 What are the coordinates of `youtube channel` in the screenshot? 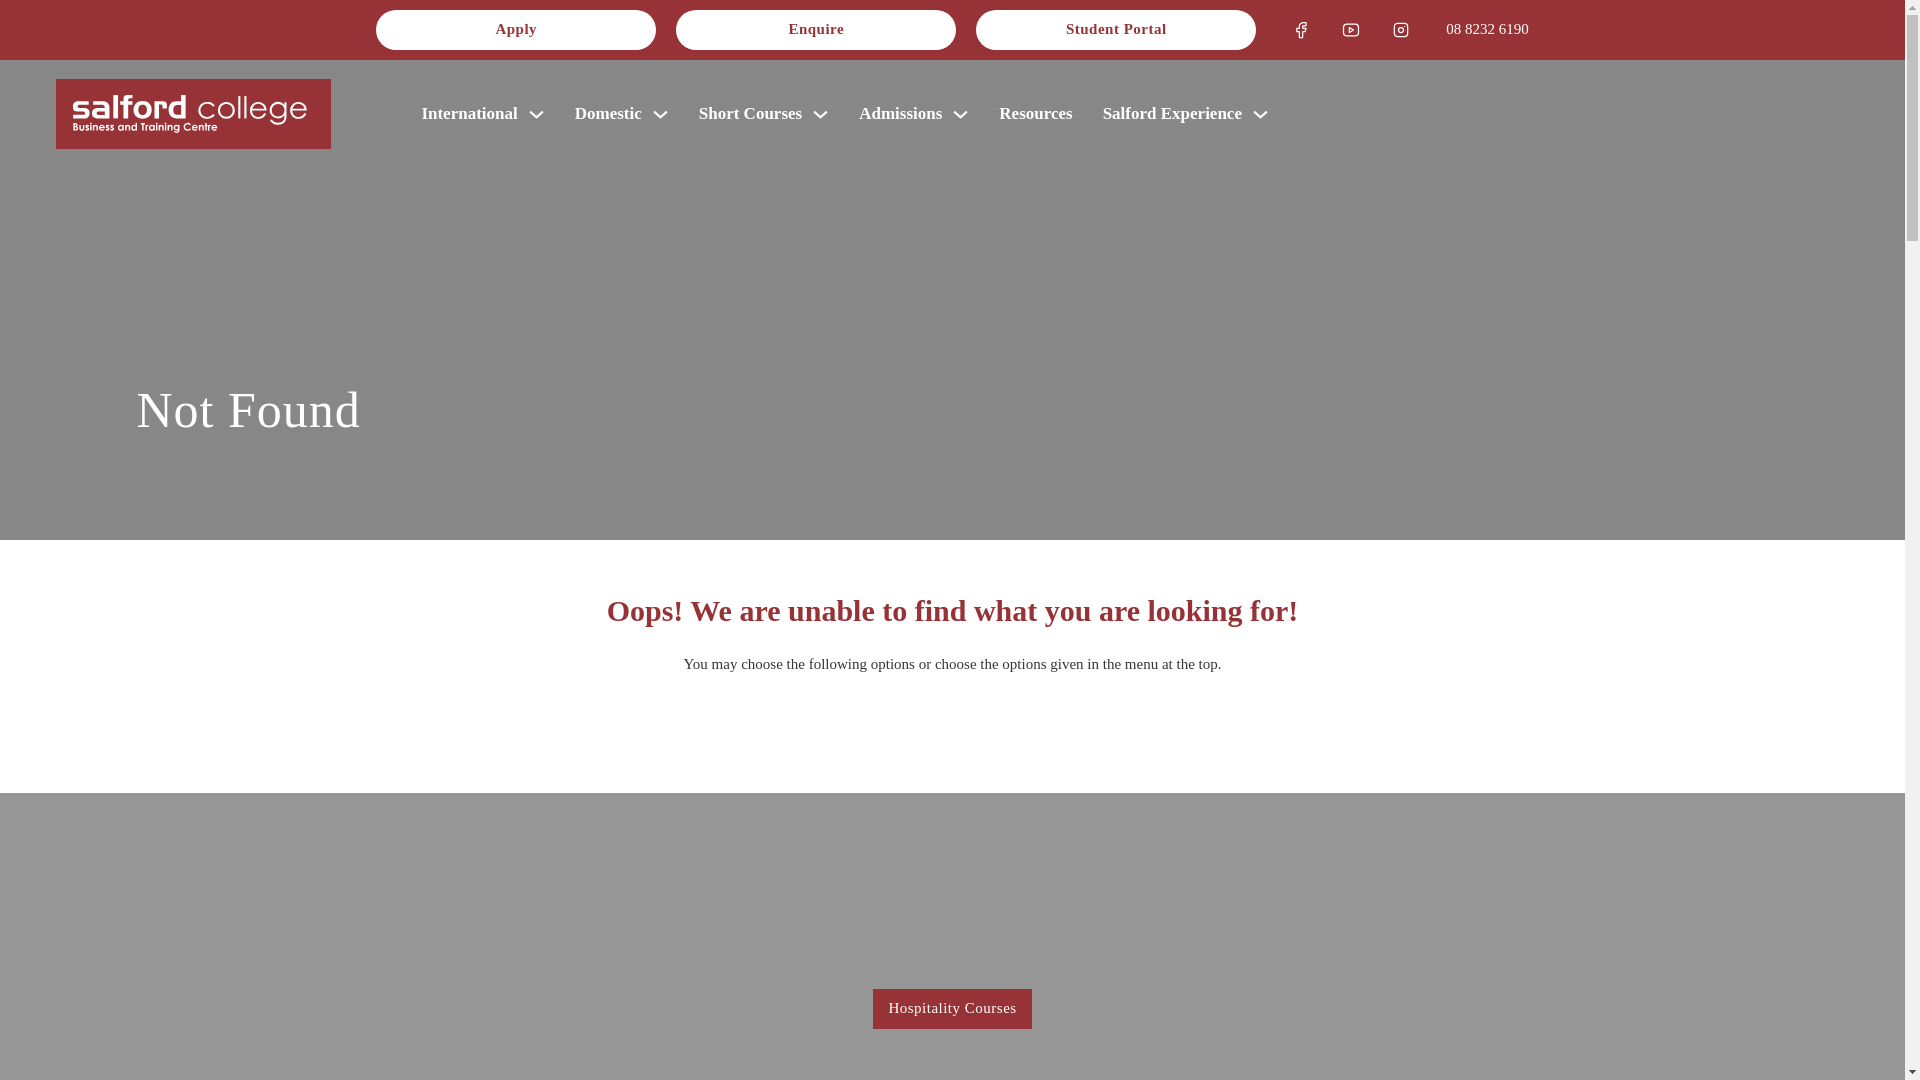 It's located at (1351, 30).